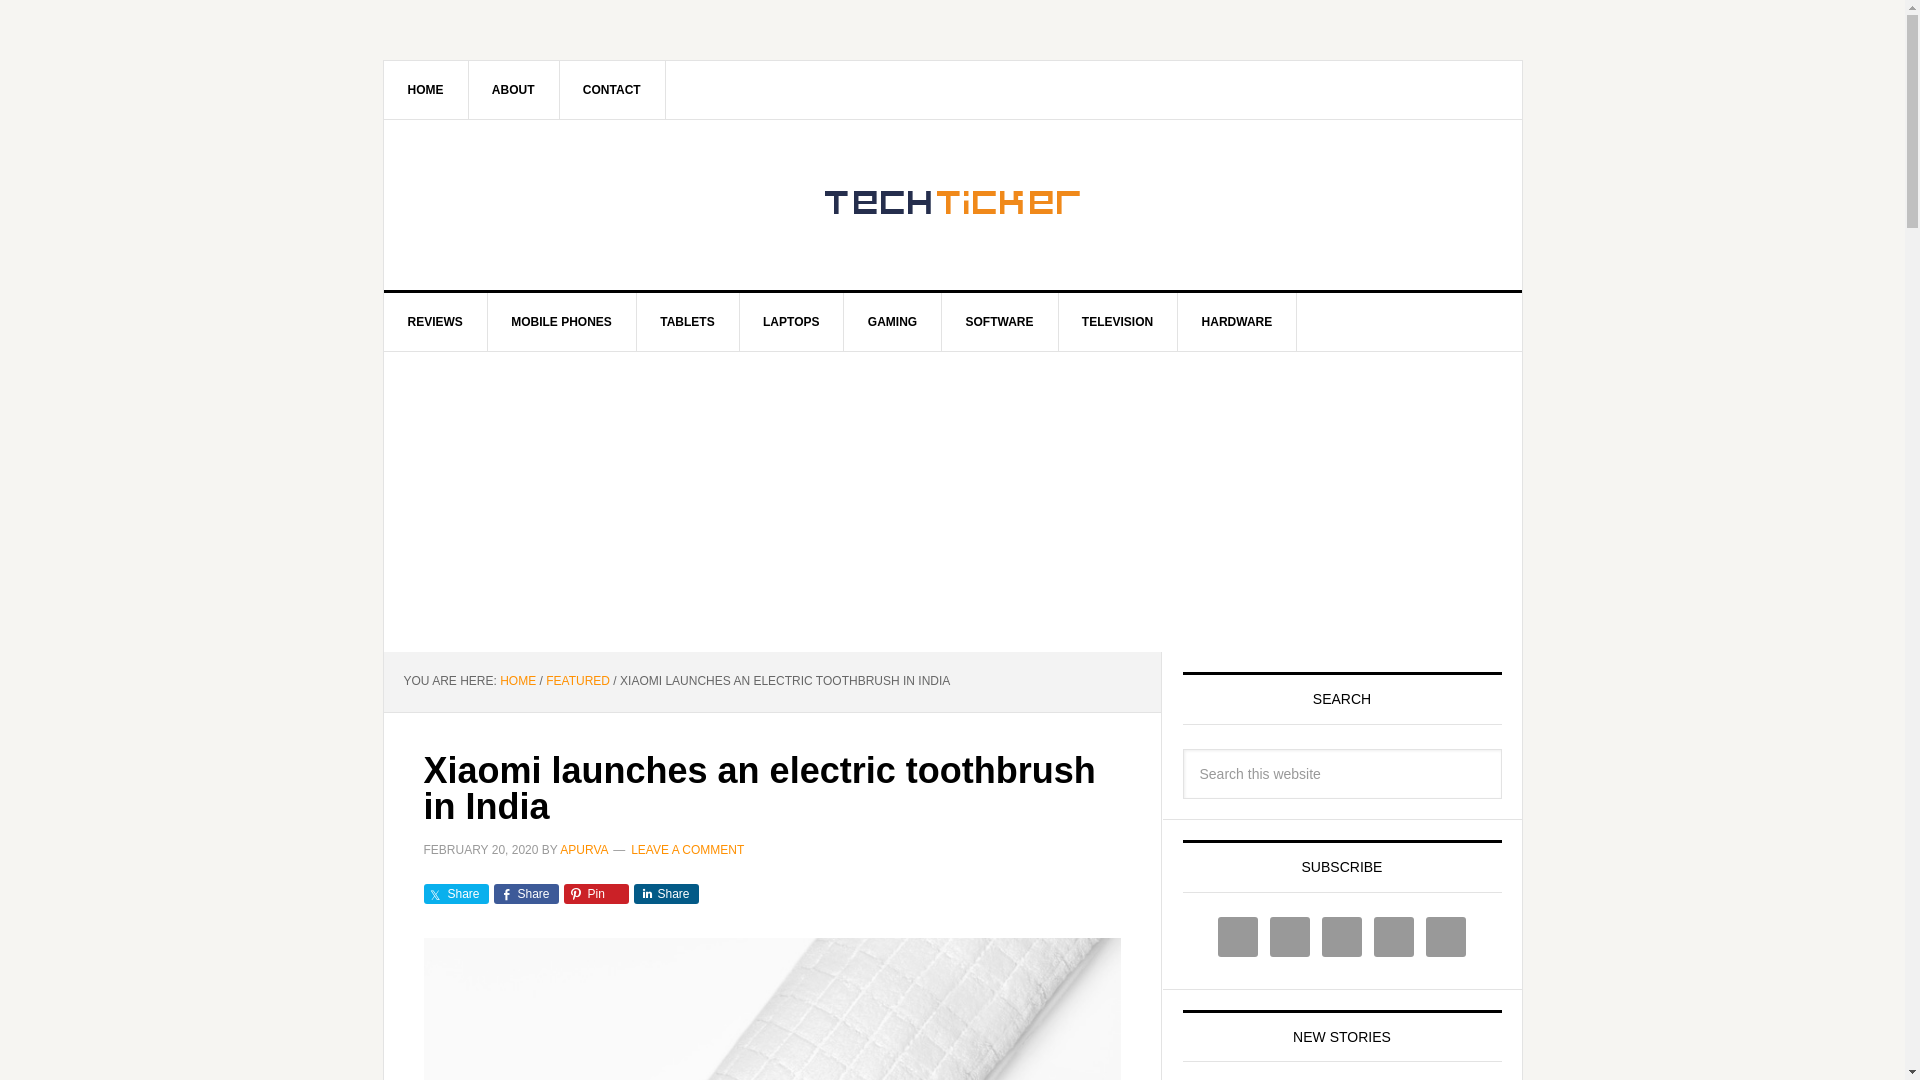 This screenshot has width=1920, height=1080. What do you see at coordinates (562, 322) in the screenshot?
I see `MOBILE PHONES` at bounding box center [562, 322].